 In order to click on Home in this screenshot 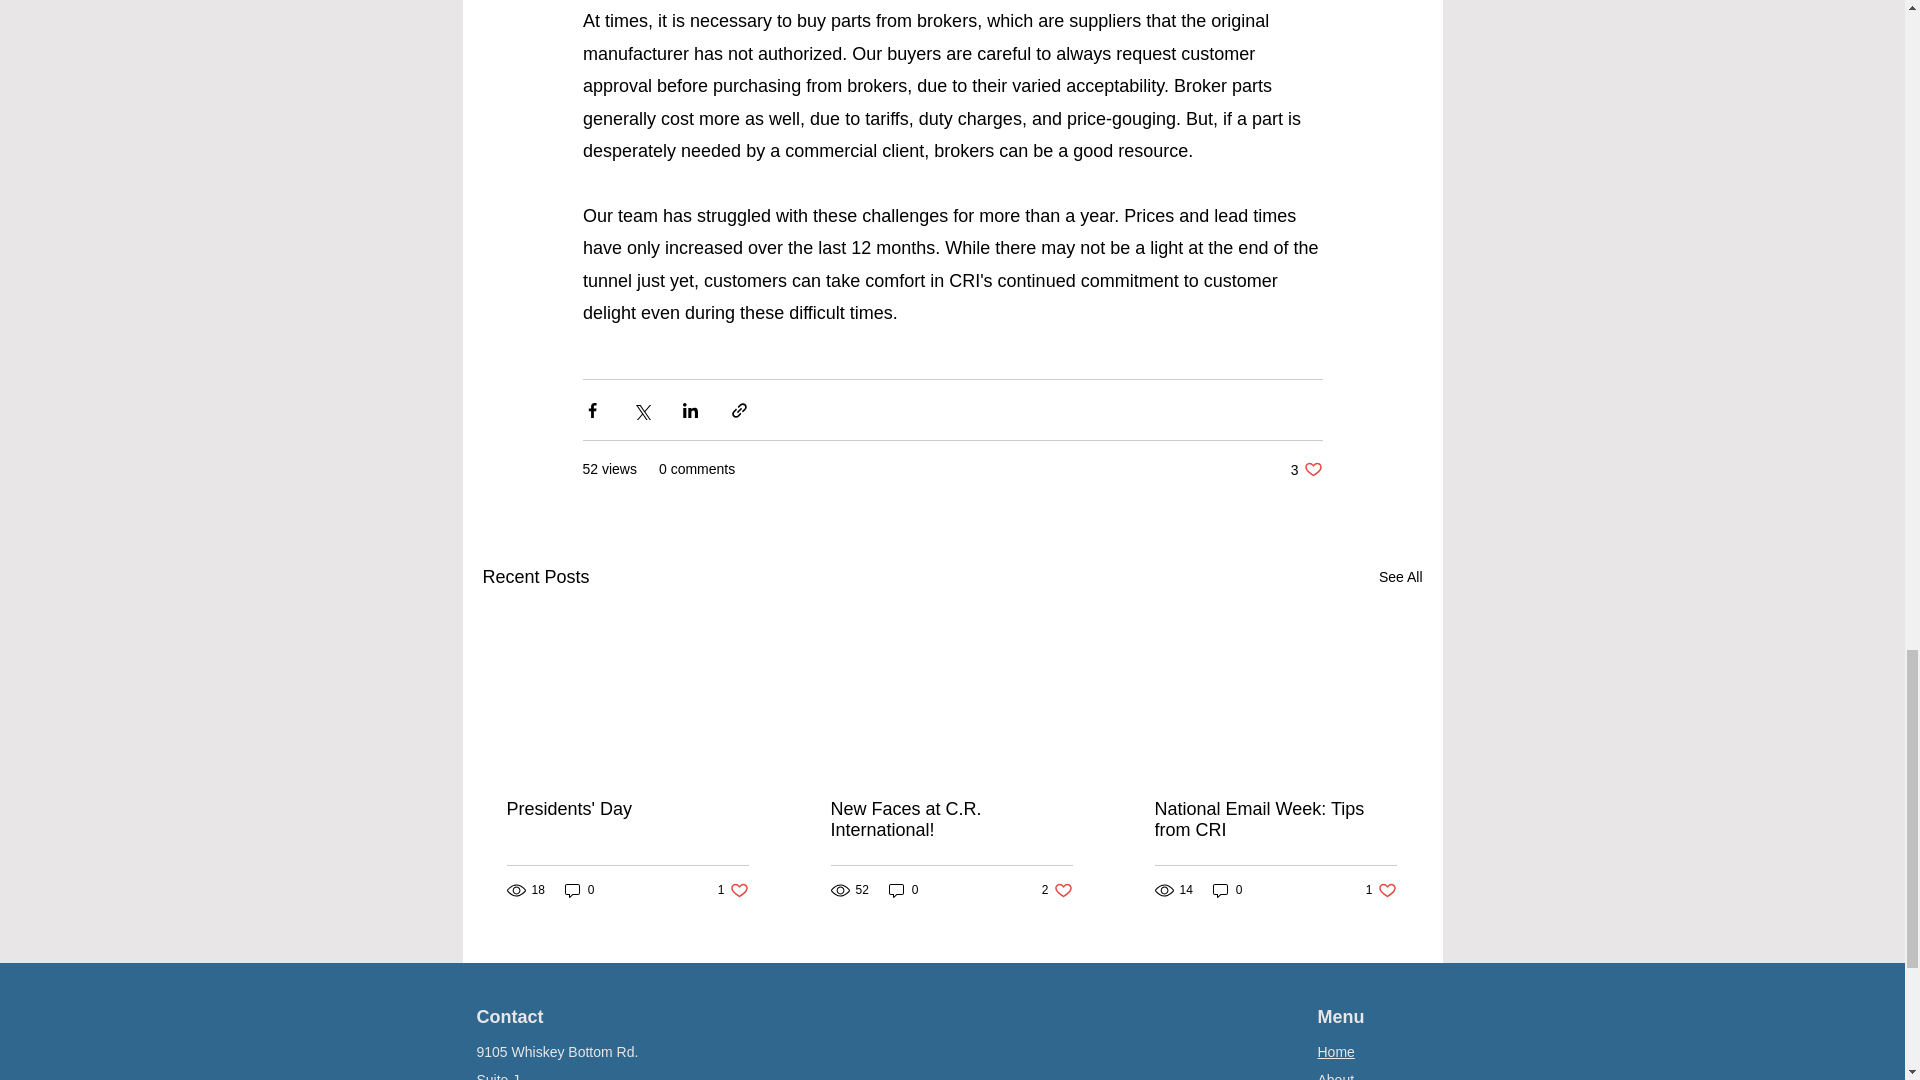, I will do `click(733, 890)`.